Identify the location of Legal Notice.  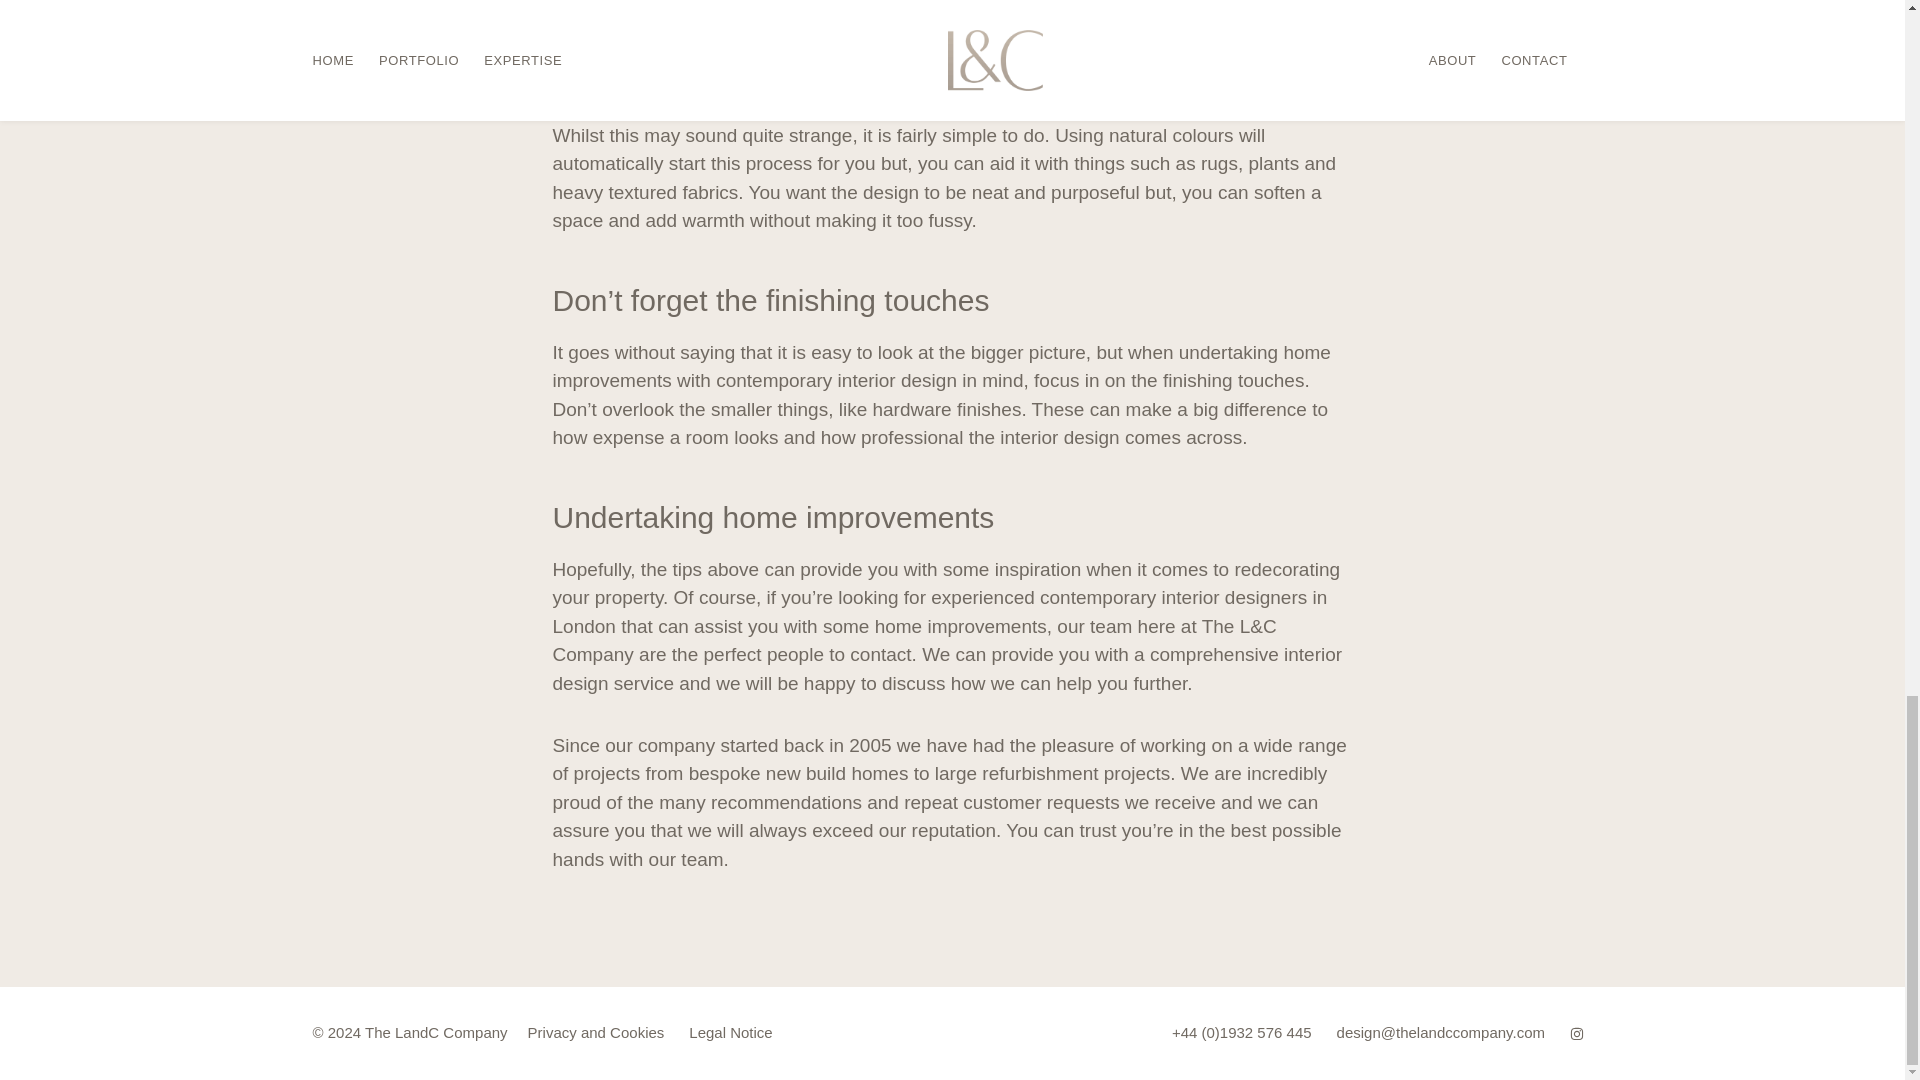
(730, 1033).